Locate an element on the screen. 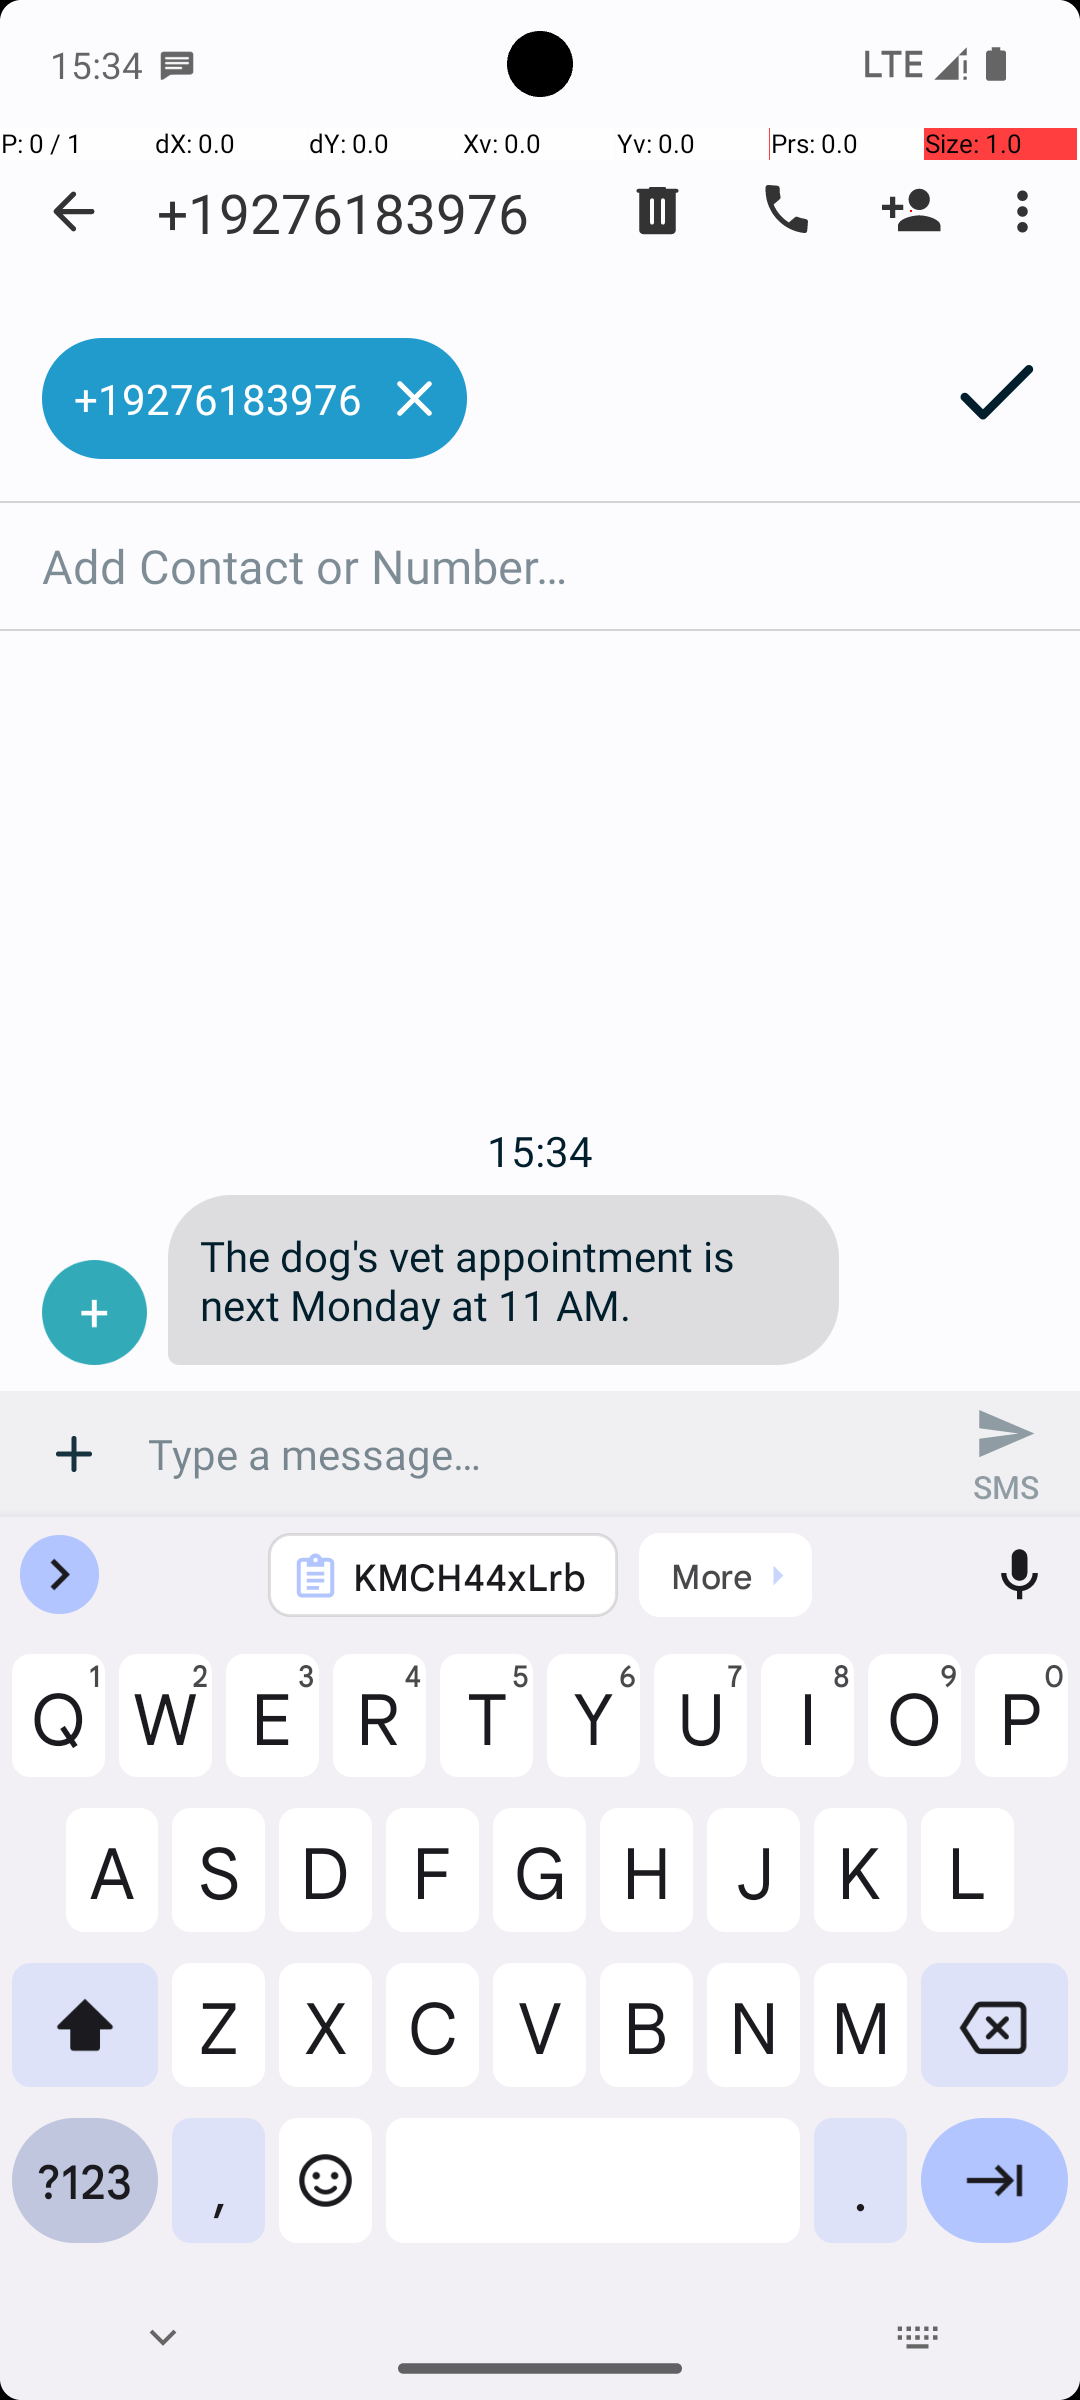 The height and width of the screenshot is (2400, 1080). SMS is located at coordinates (1006, 1454).